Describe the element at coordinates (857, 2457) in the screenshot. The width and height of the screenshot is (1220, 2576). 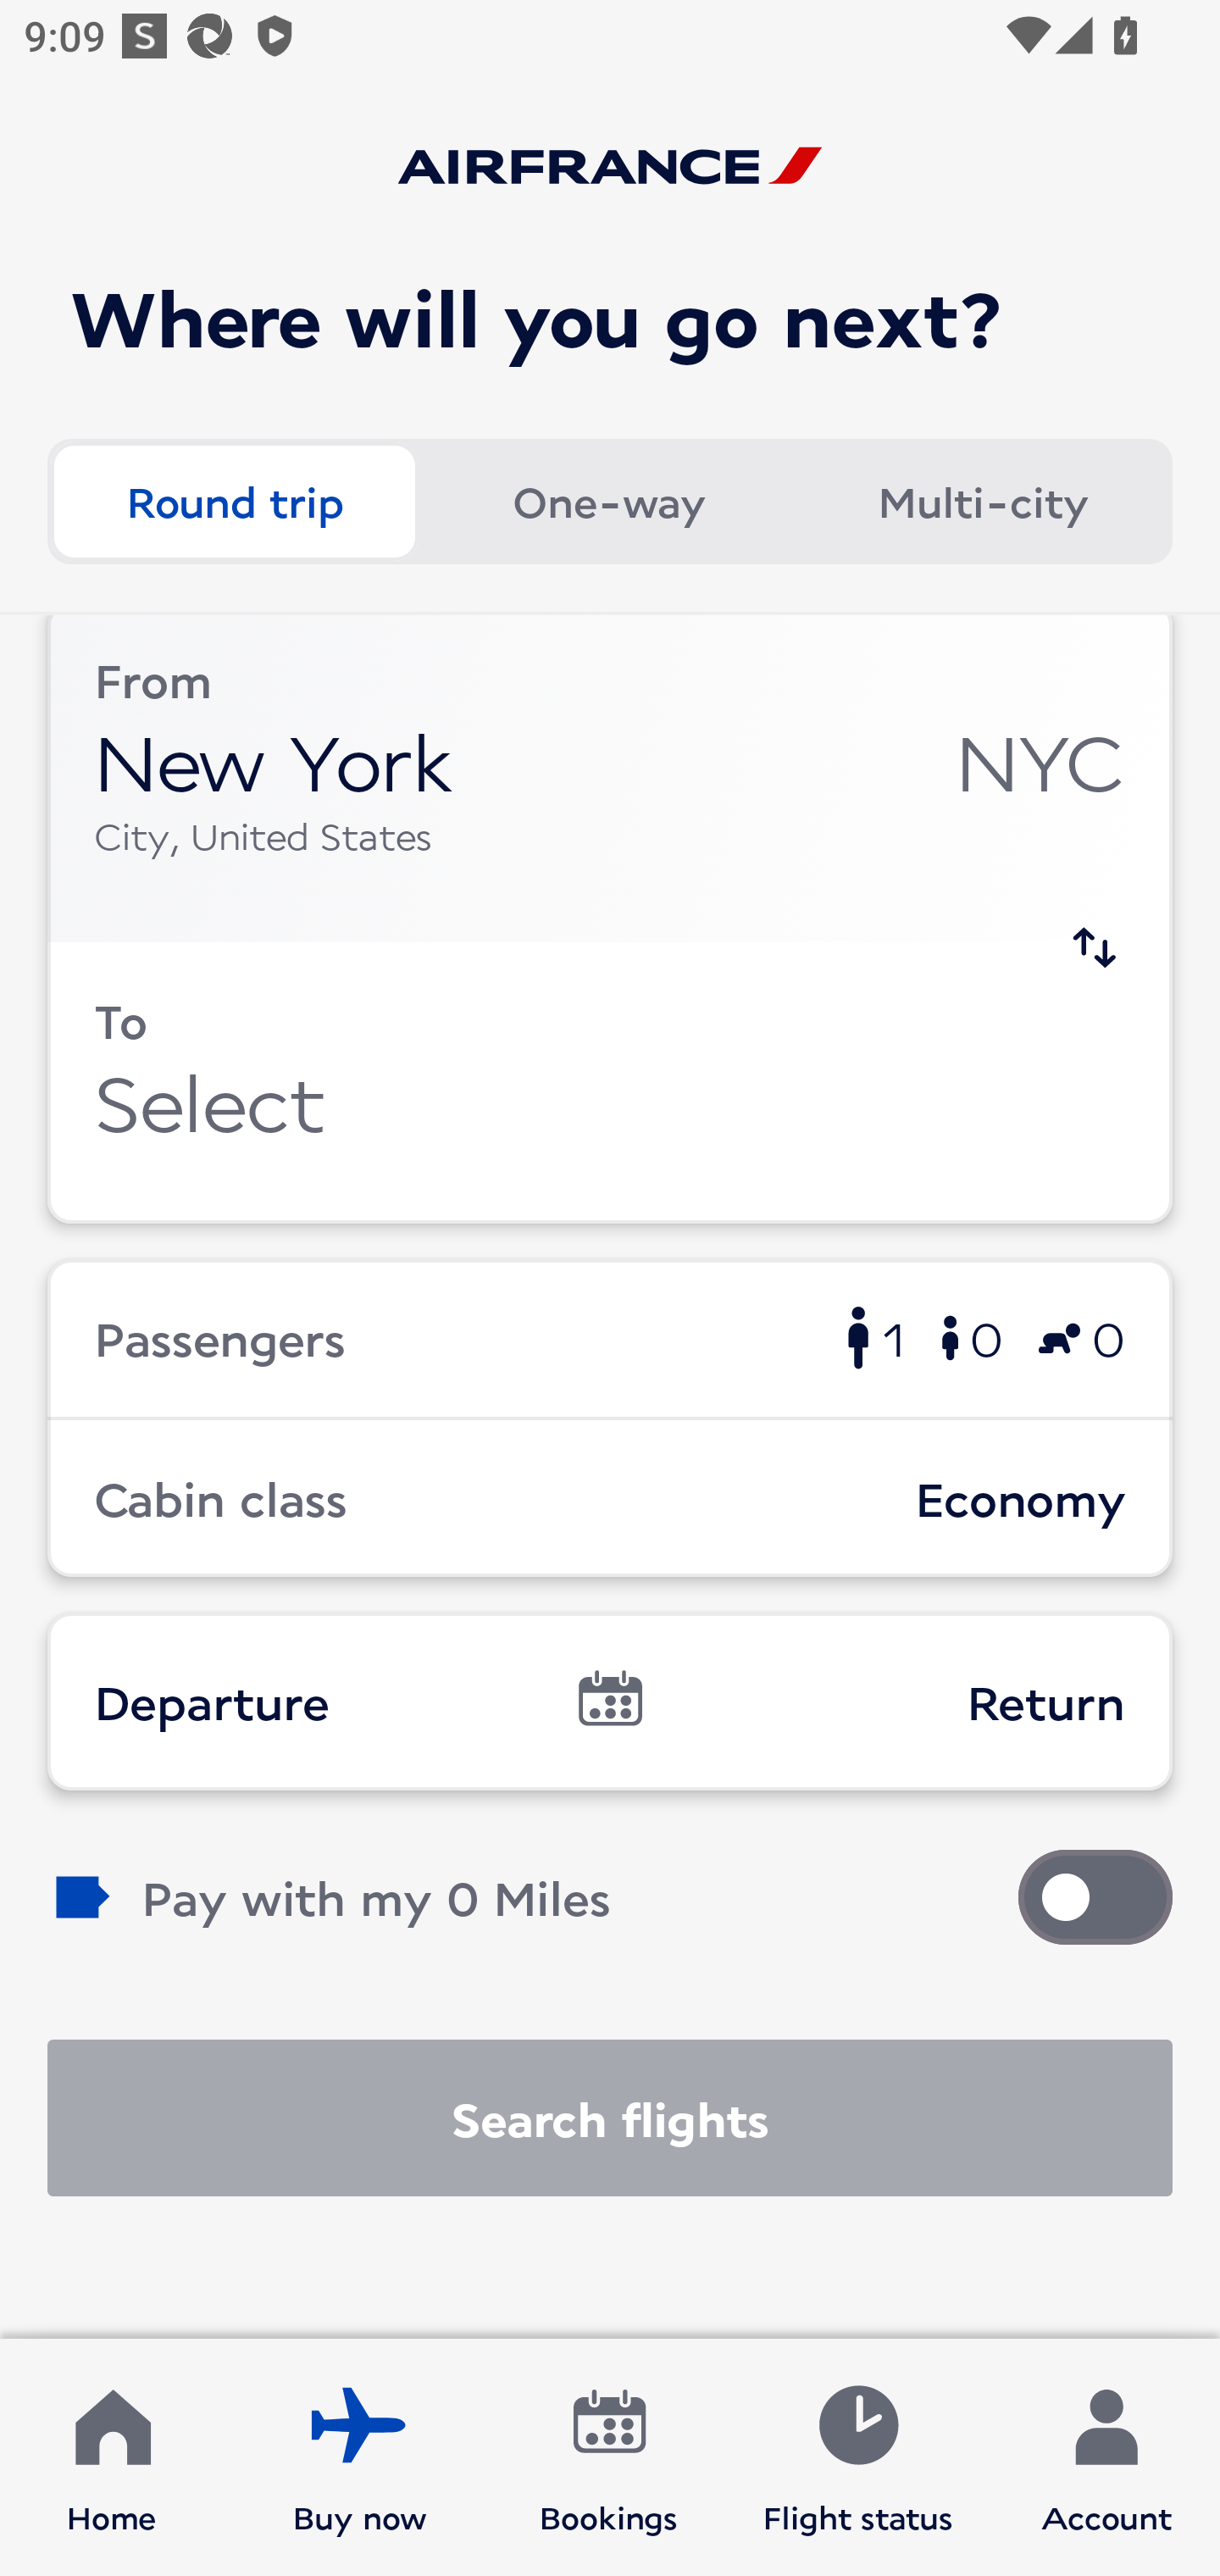
I see `Flight status` at that location.